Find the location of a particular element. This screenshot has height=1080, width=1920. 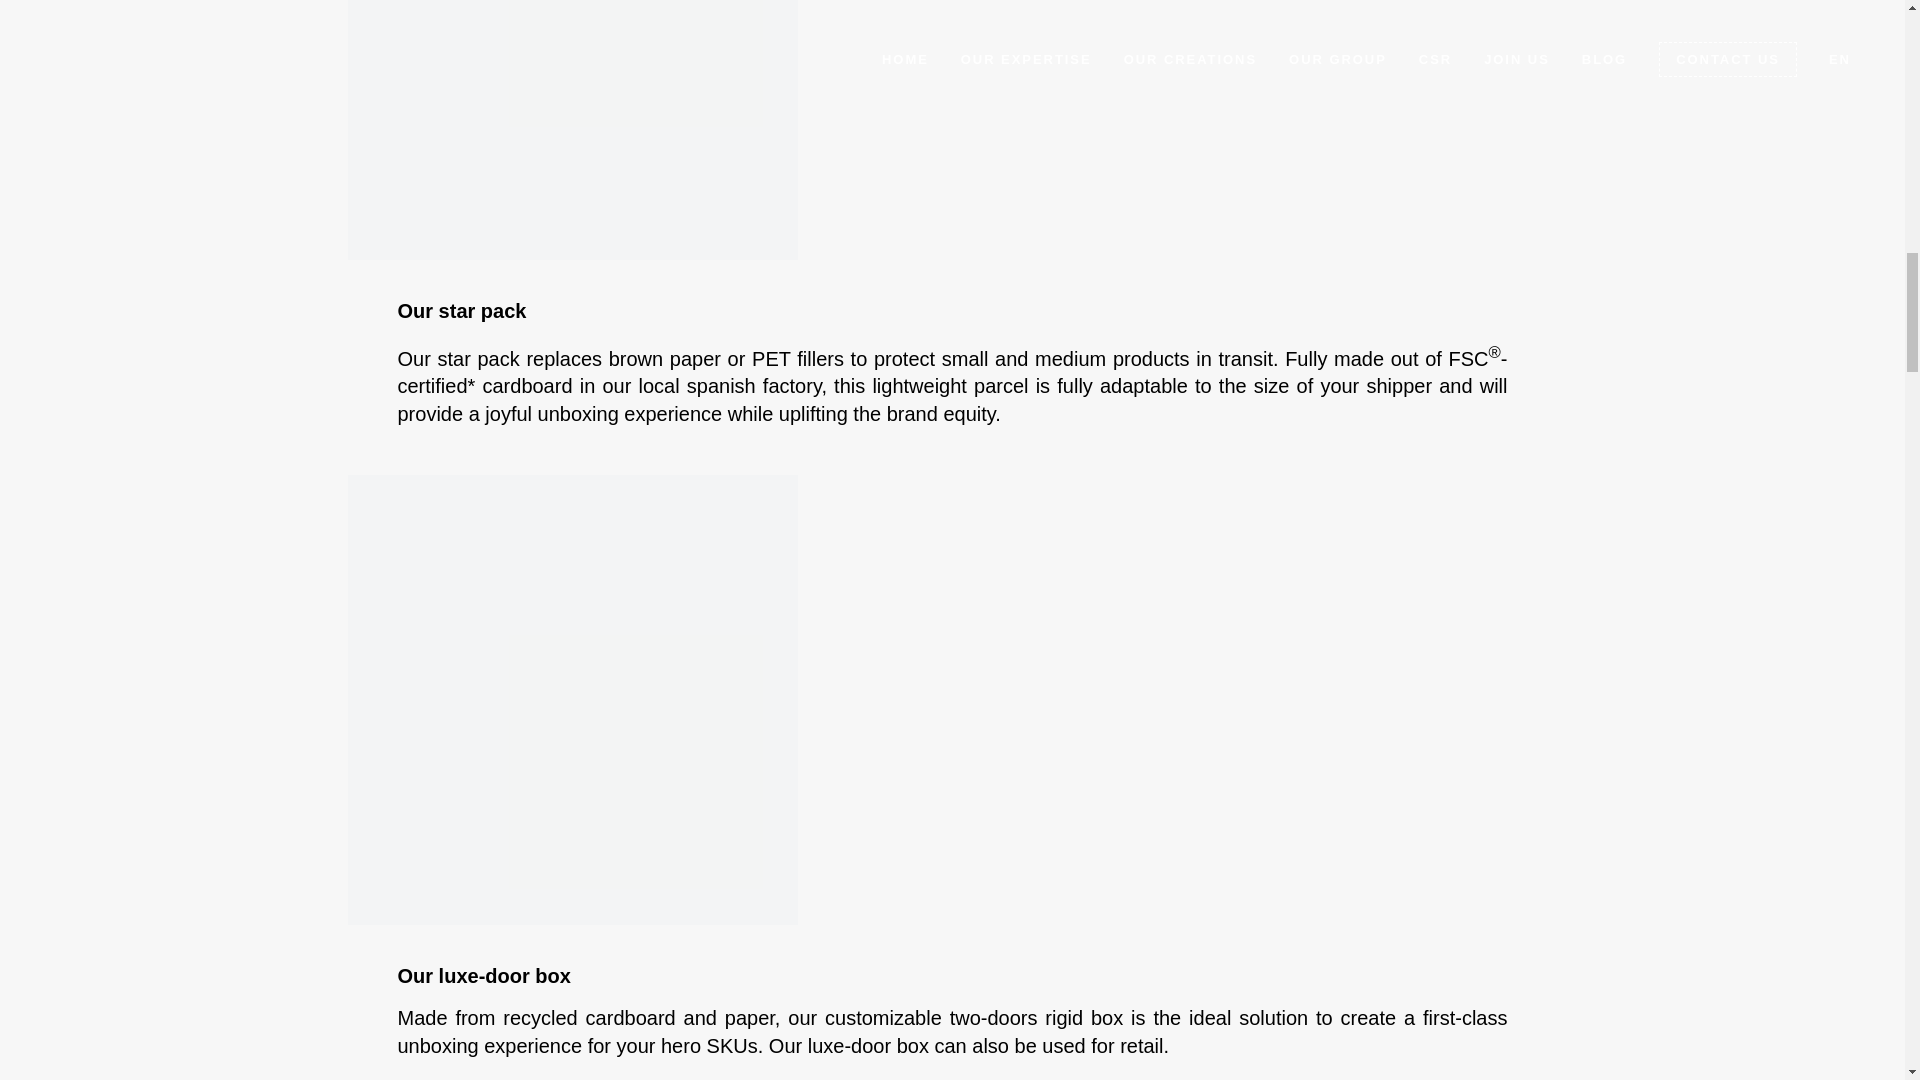

star pack is located at coordinates (572, 130).